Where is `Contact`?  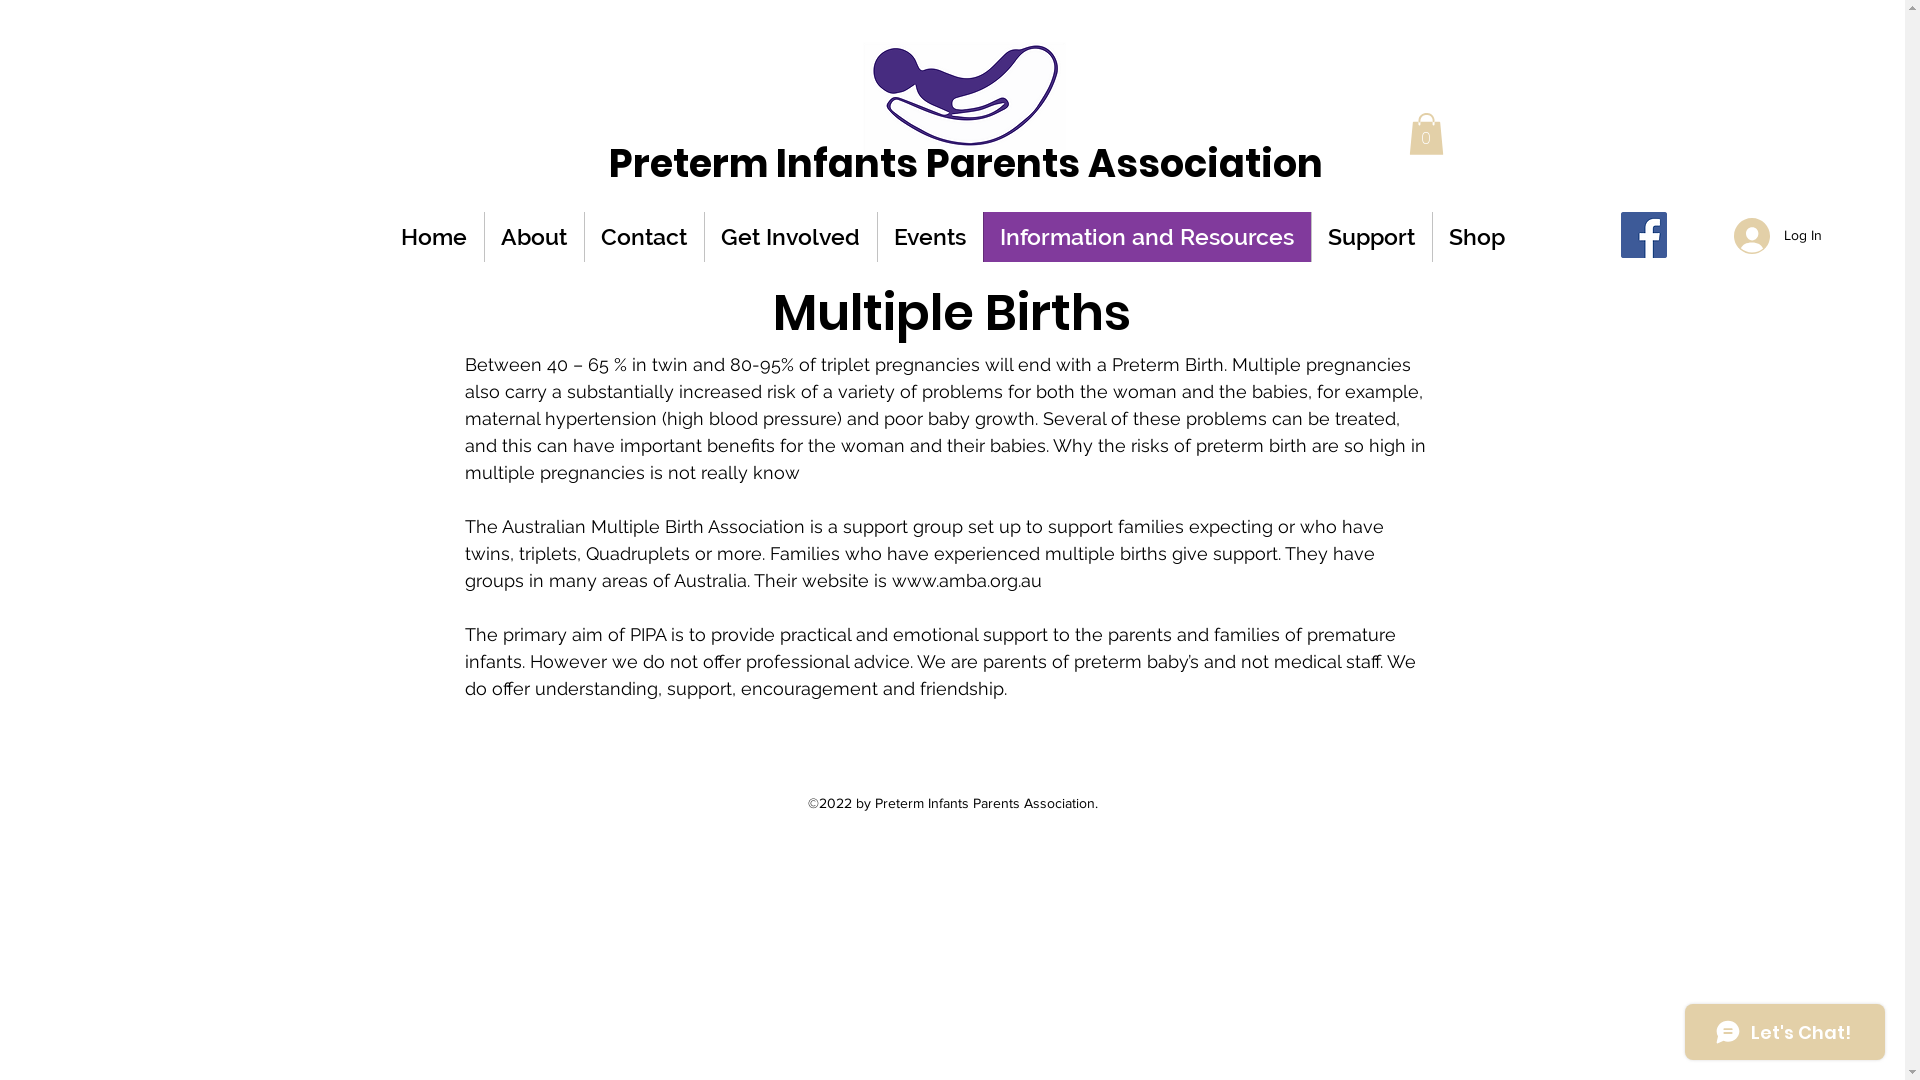 Contact is located at coordinates (644, 237).